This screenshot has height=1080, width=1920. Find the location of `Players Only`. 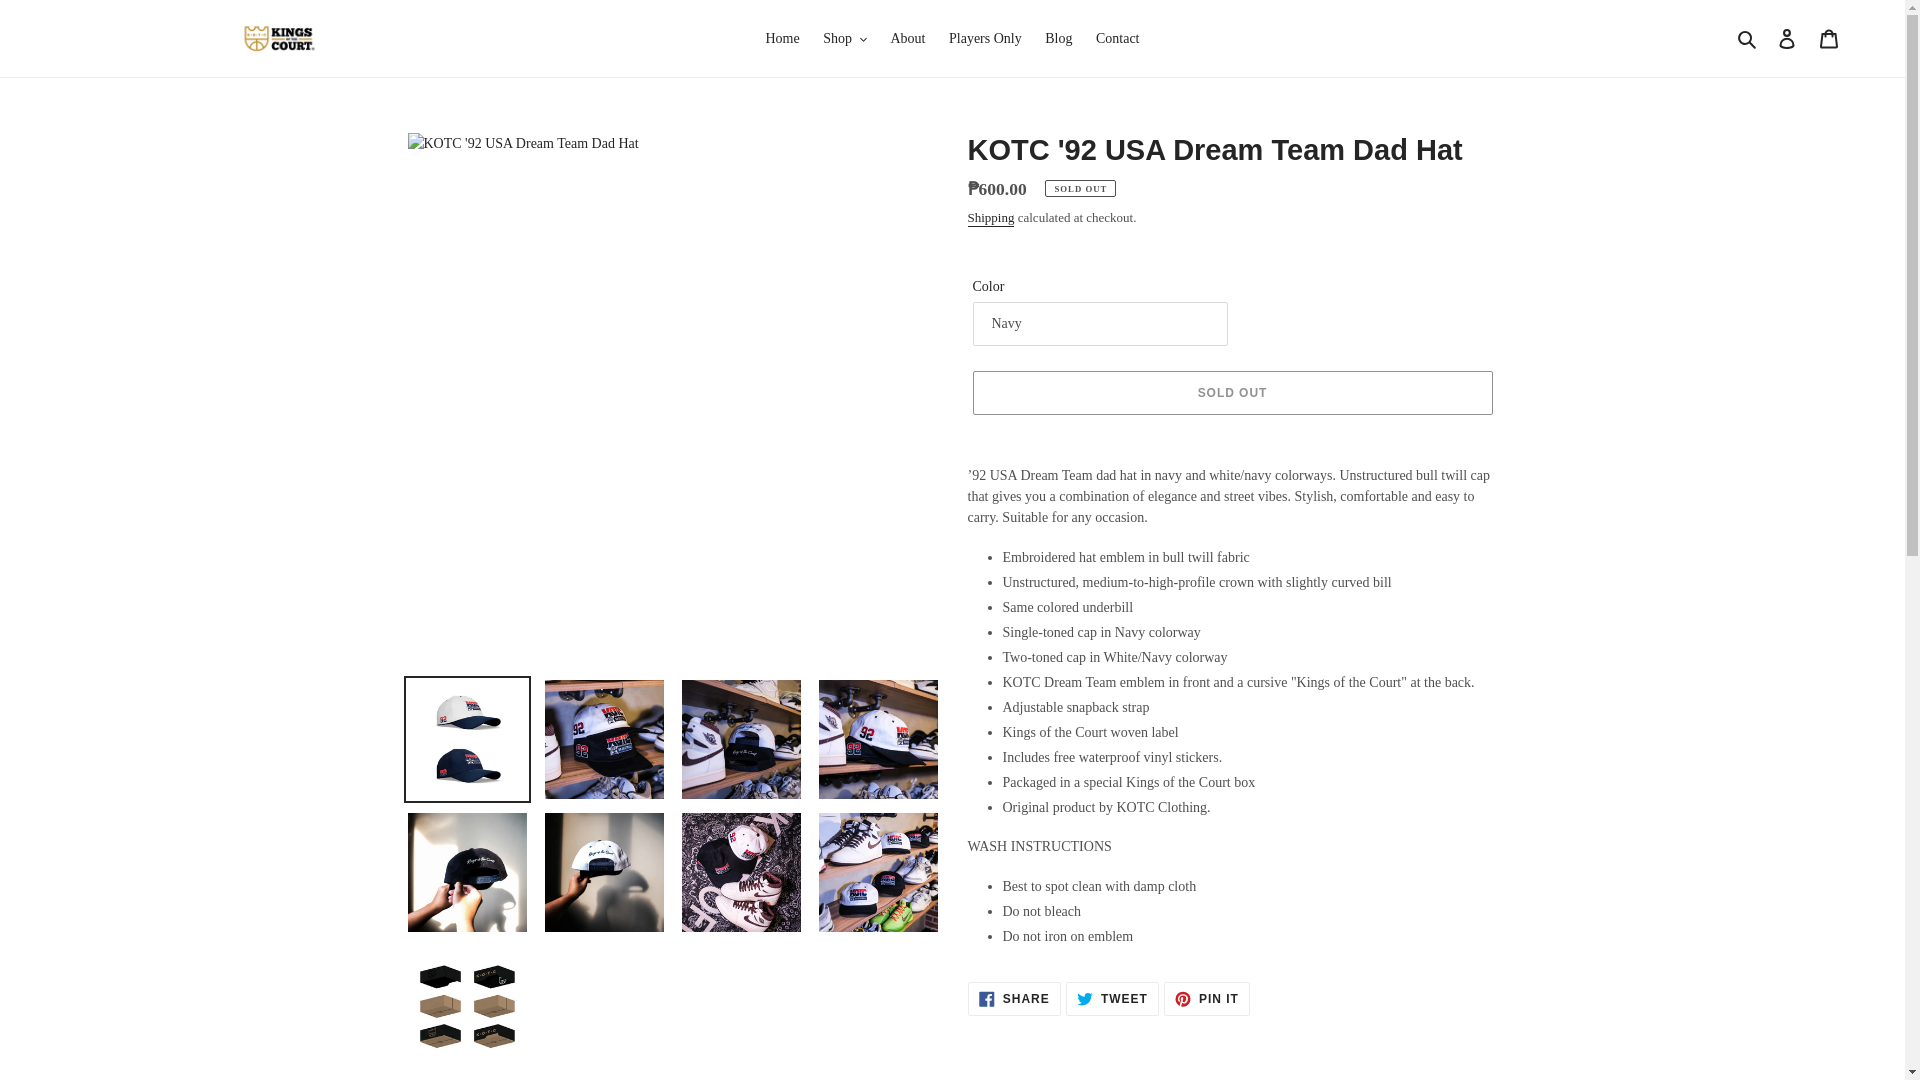

Players Only is located at coordinates (985, 38).